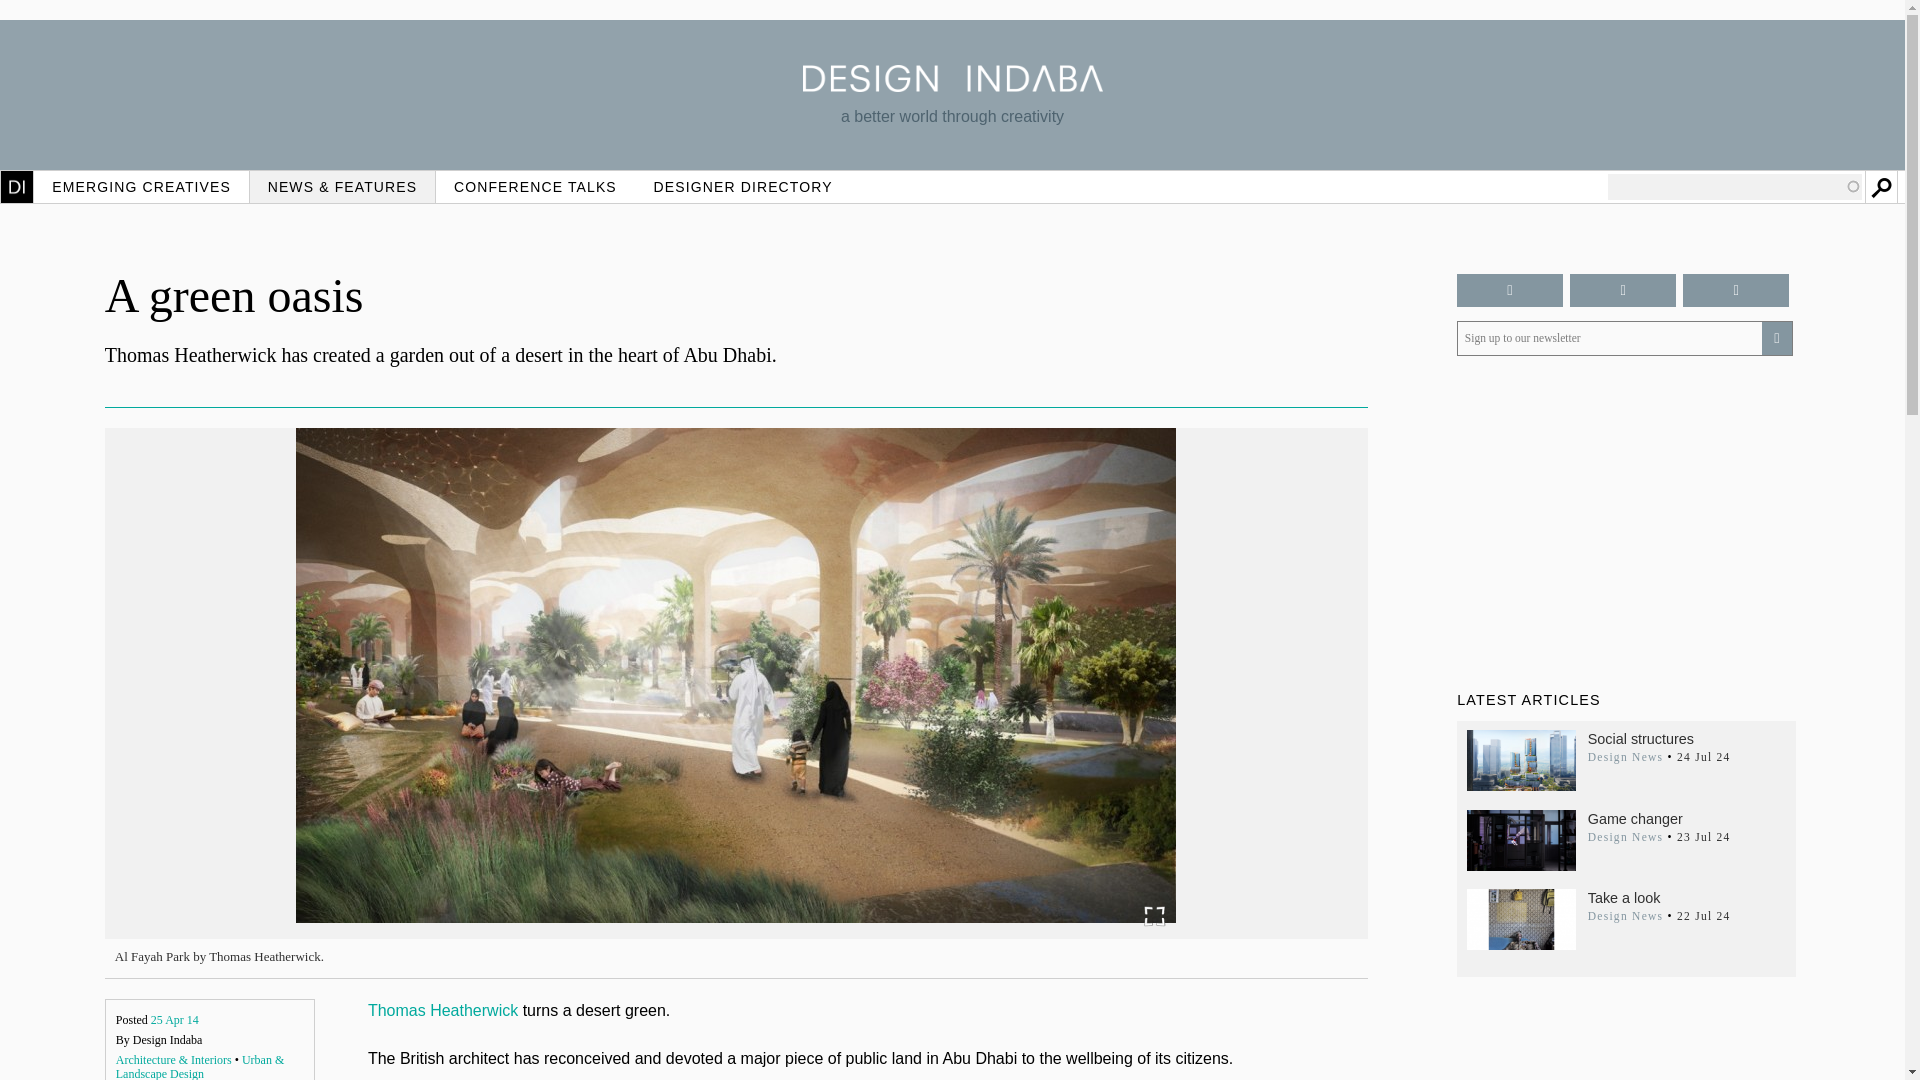  Describe the element at coordinates (17, 186) in the screenshot. I see `HOME` at that location.